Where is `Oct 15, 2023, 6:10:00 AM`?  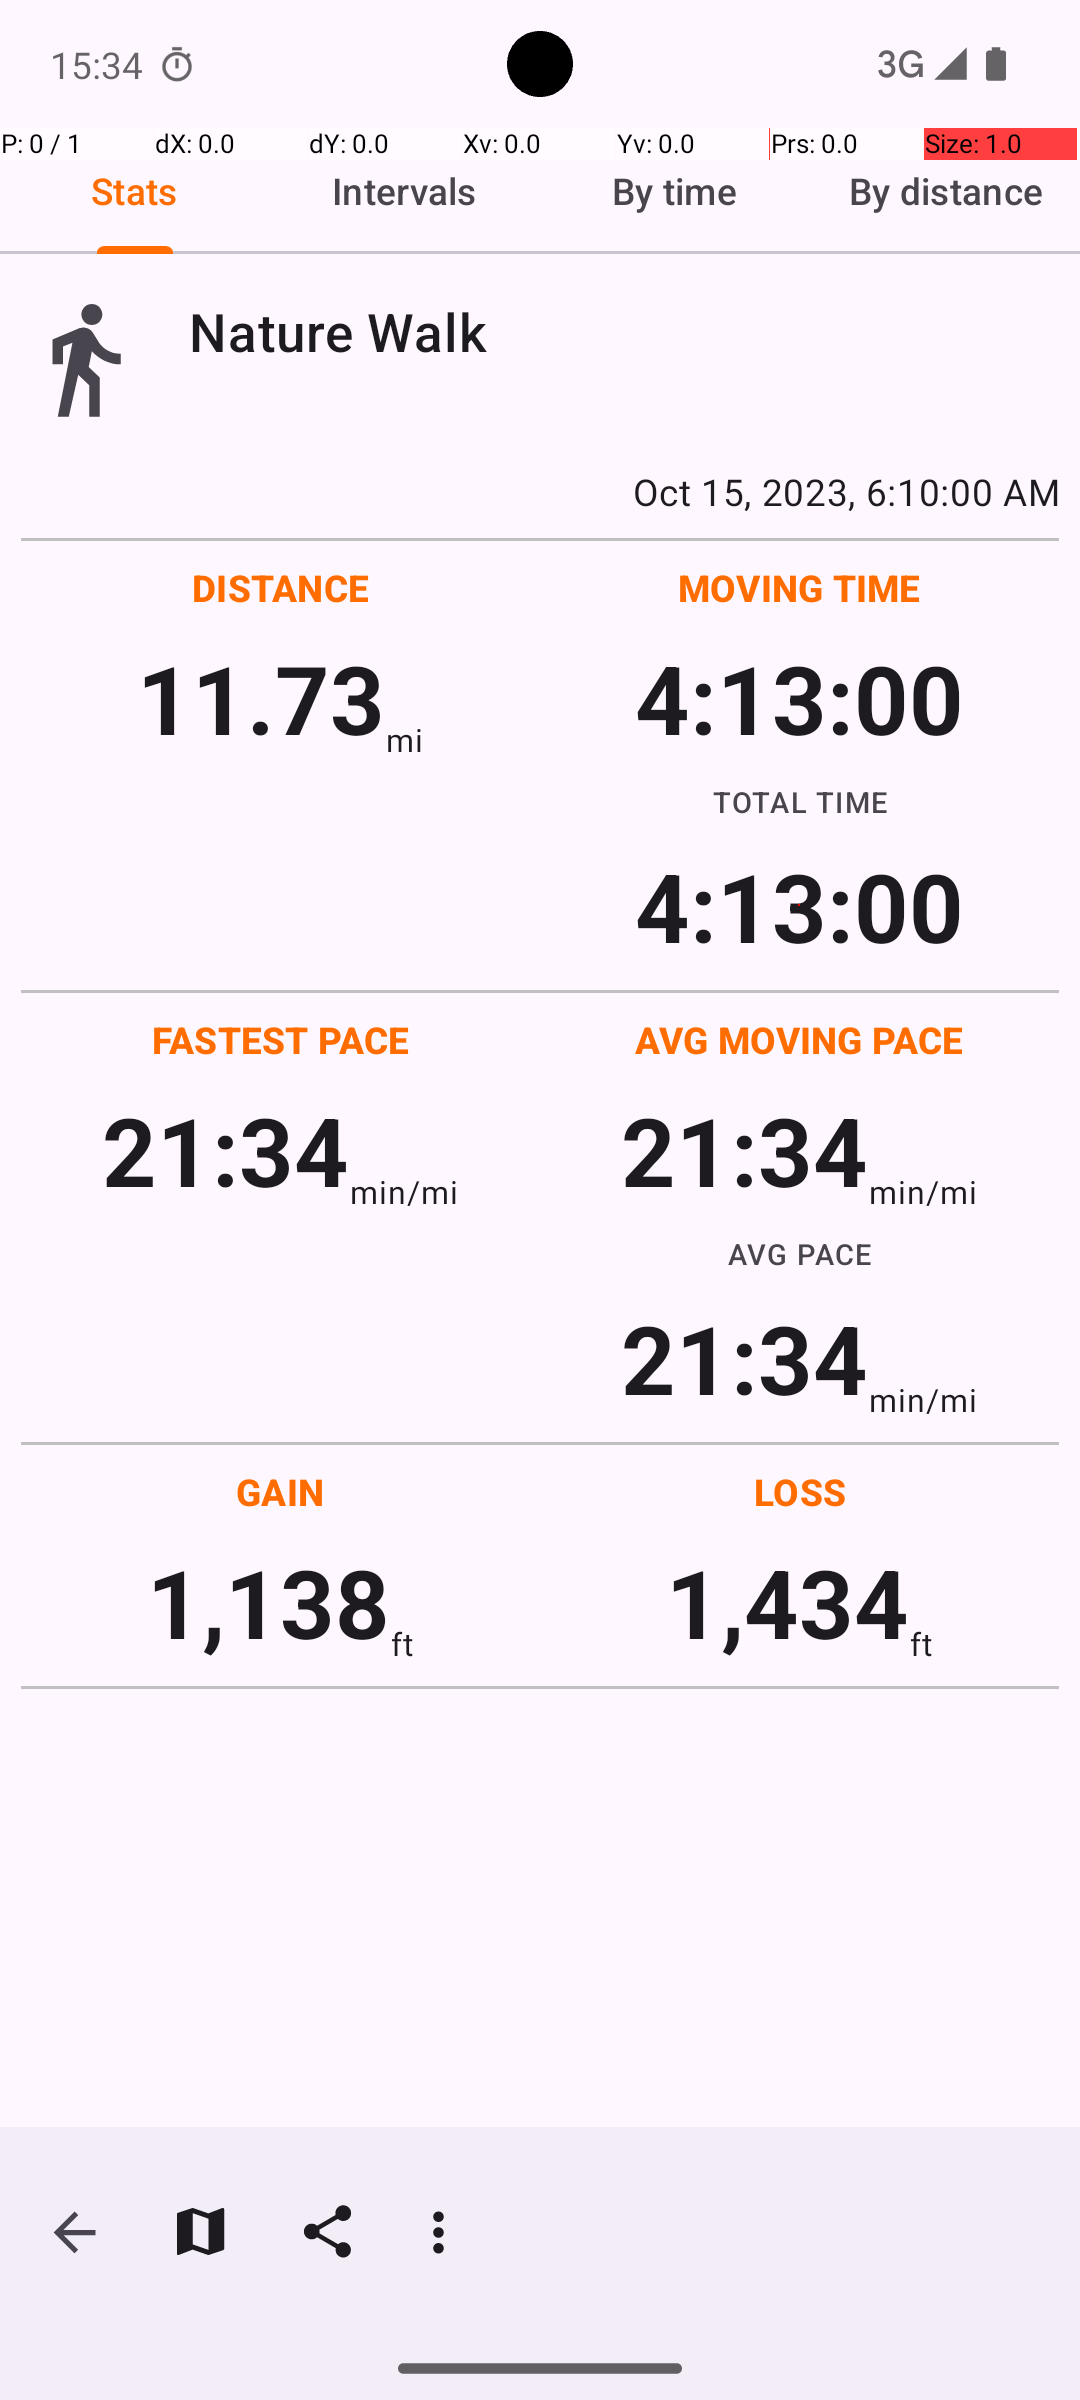
Oct 15, 2023, 6:10:00 AM is located at coordinates (540, 491).